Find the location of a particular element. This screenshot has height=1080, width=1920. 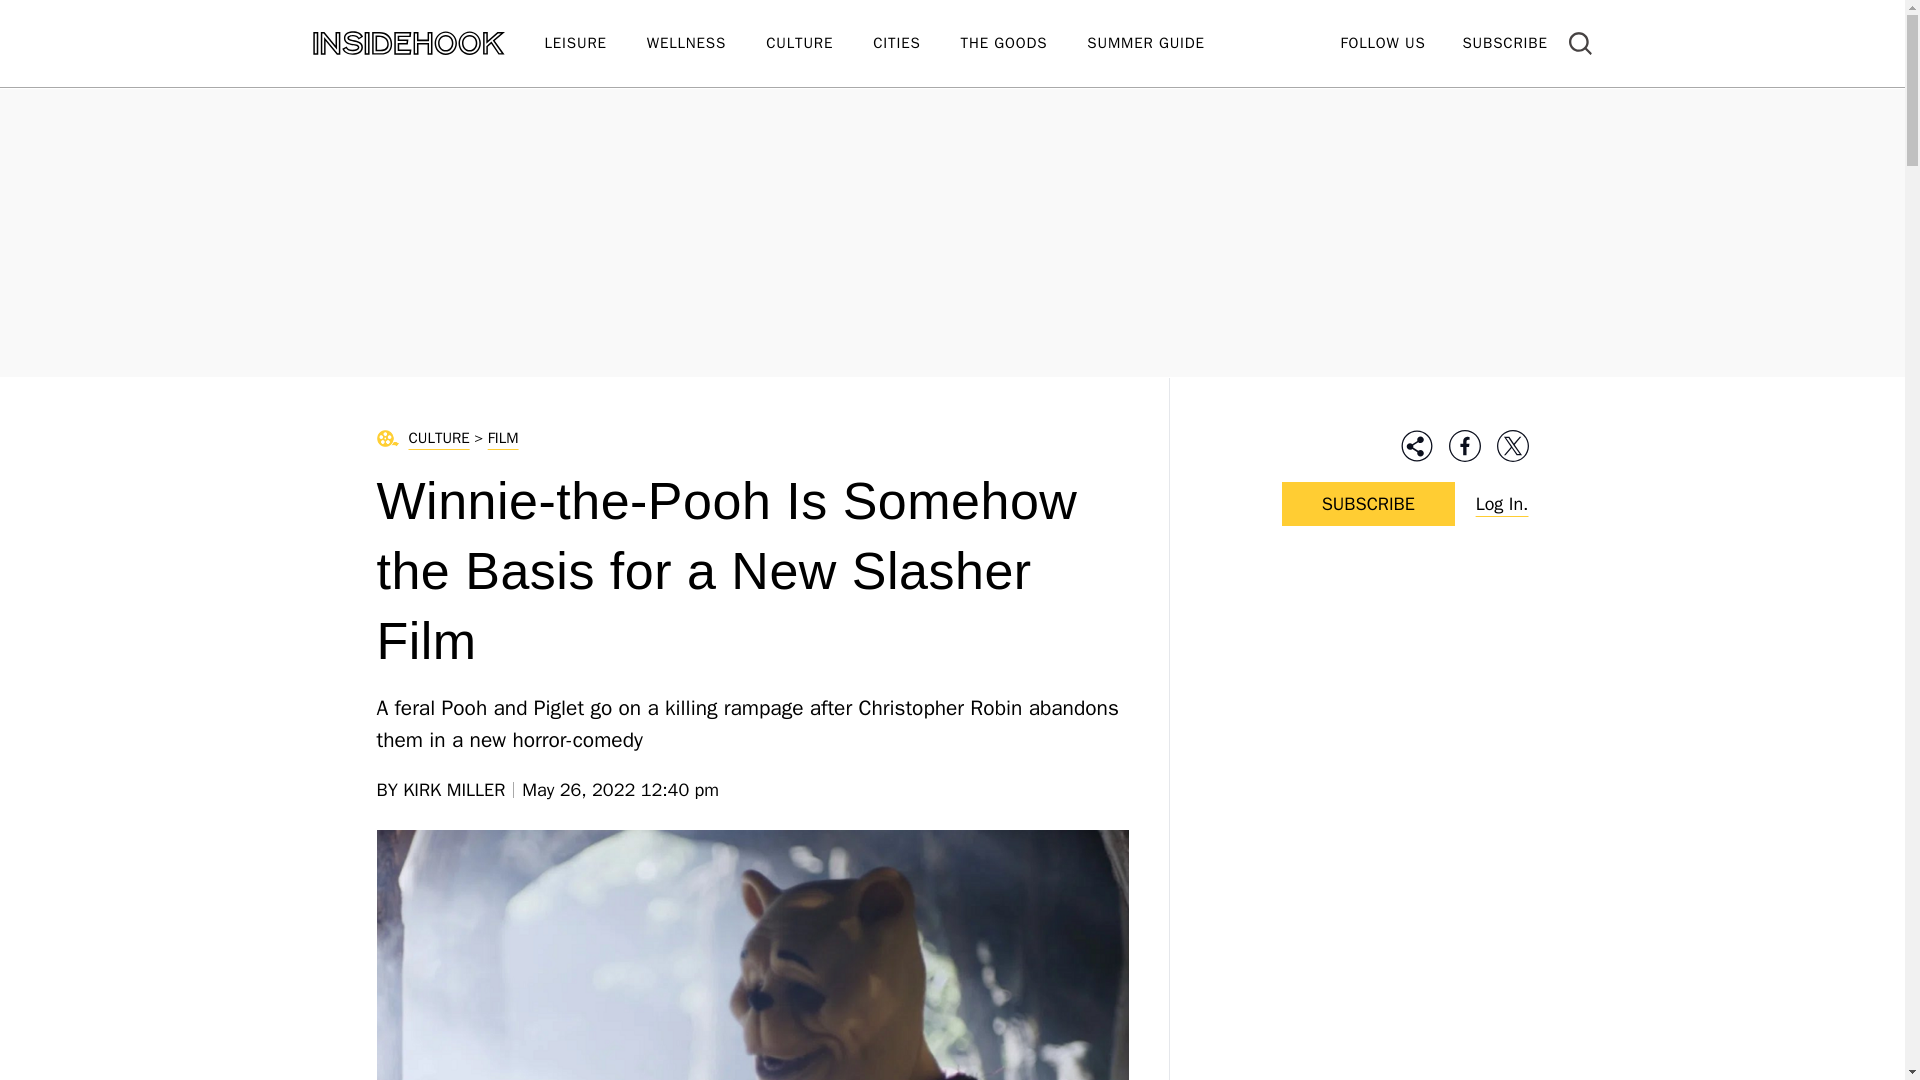

CULTURE is located at coordinates (820, 44).